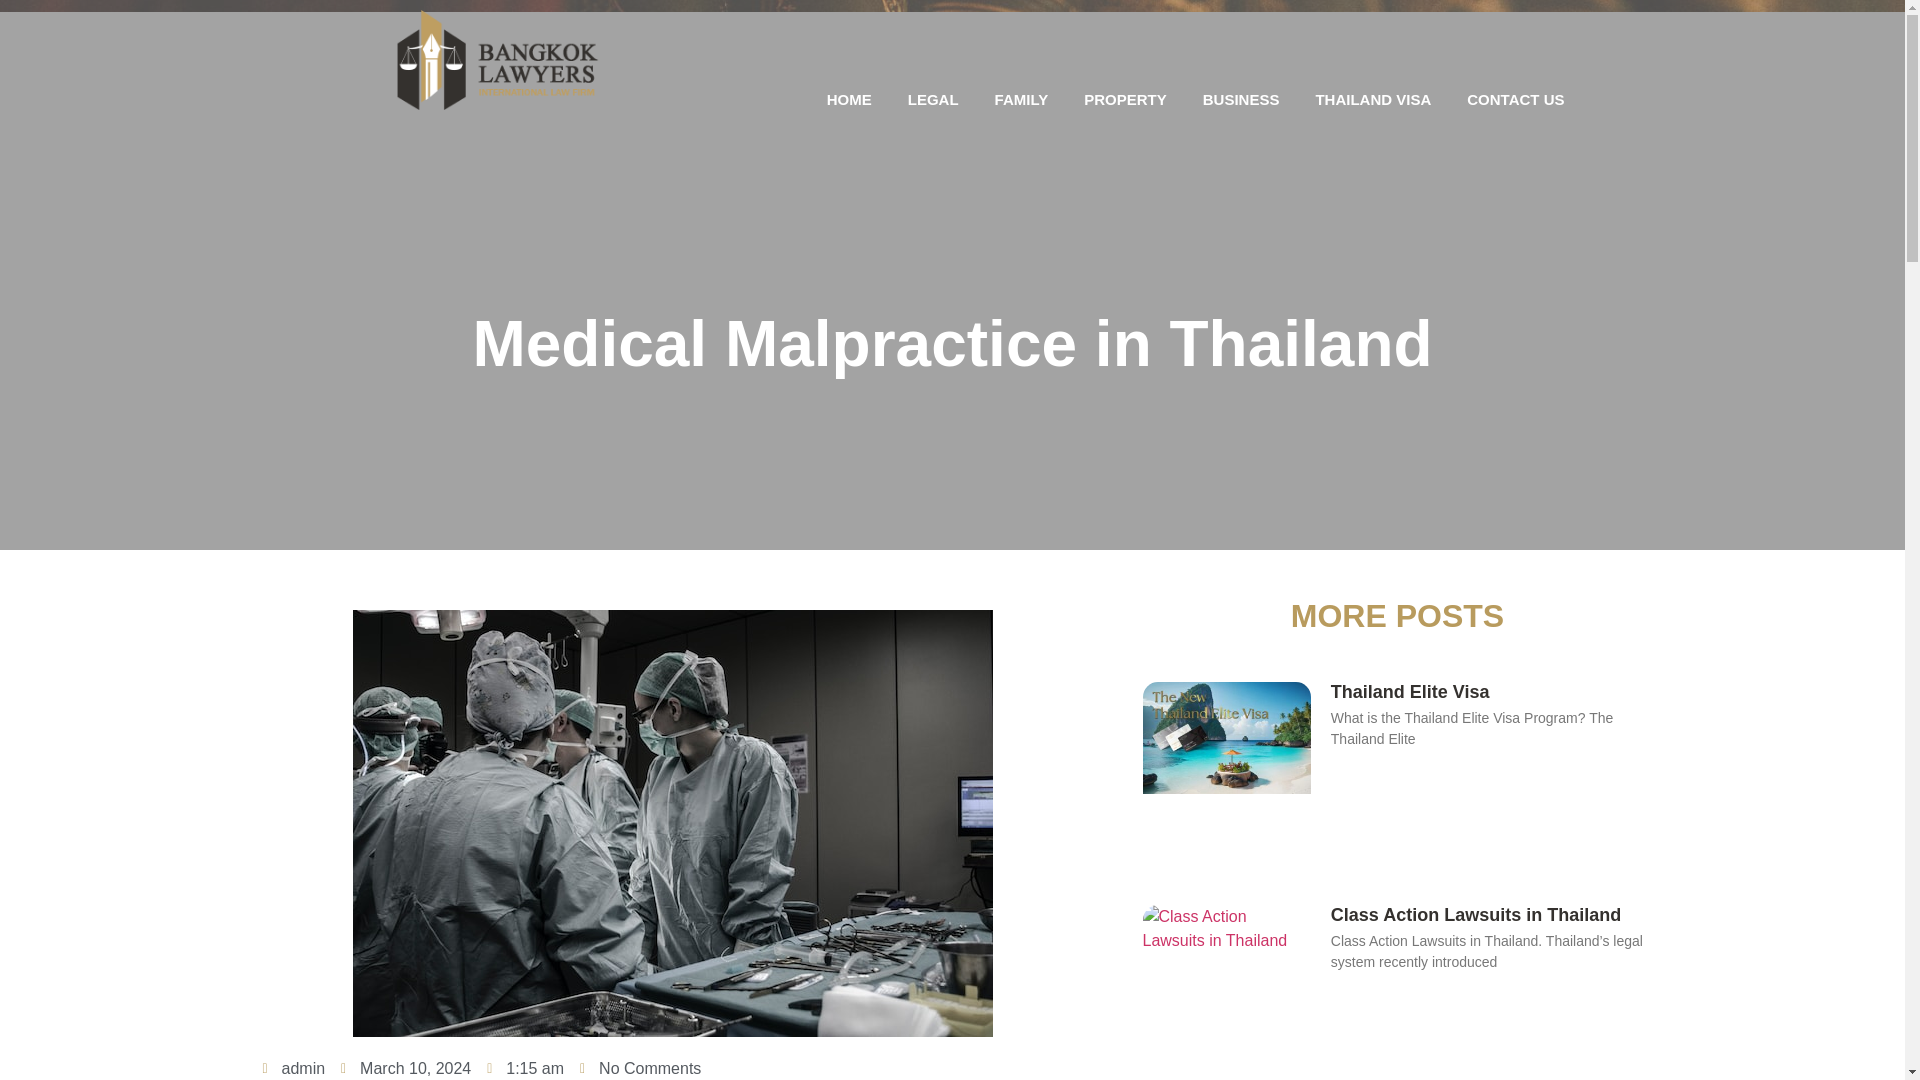 The image size is (1920, 1080). Describe the element at coordinates (1124, 100) in the screenshot. I see `PROPERTY` at that location.